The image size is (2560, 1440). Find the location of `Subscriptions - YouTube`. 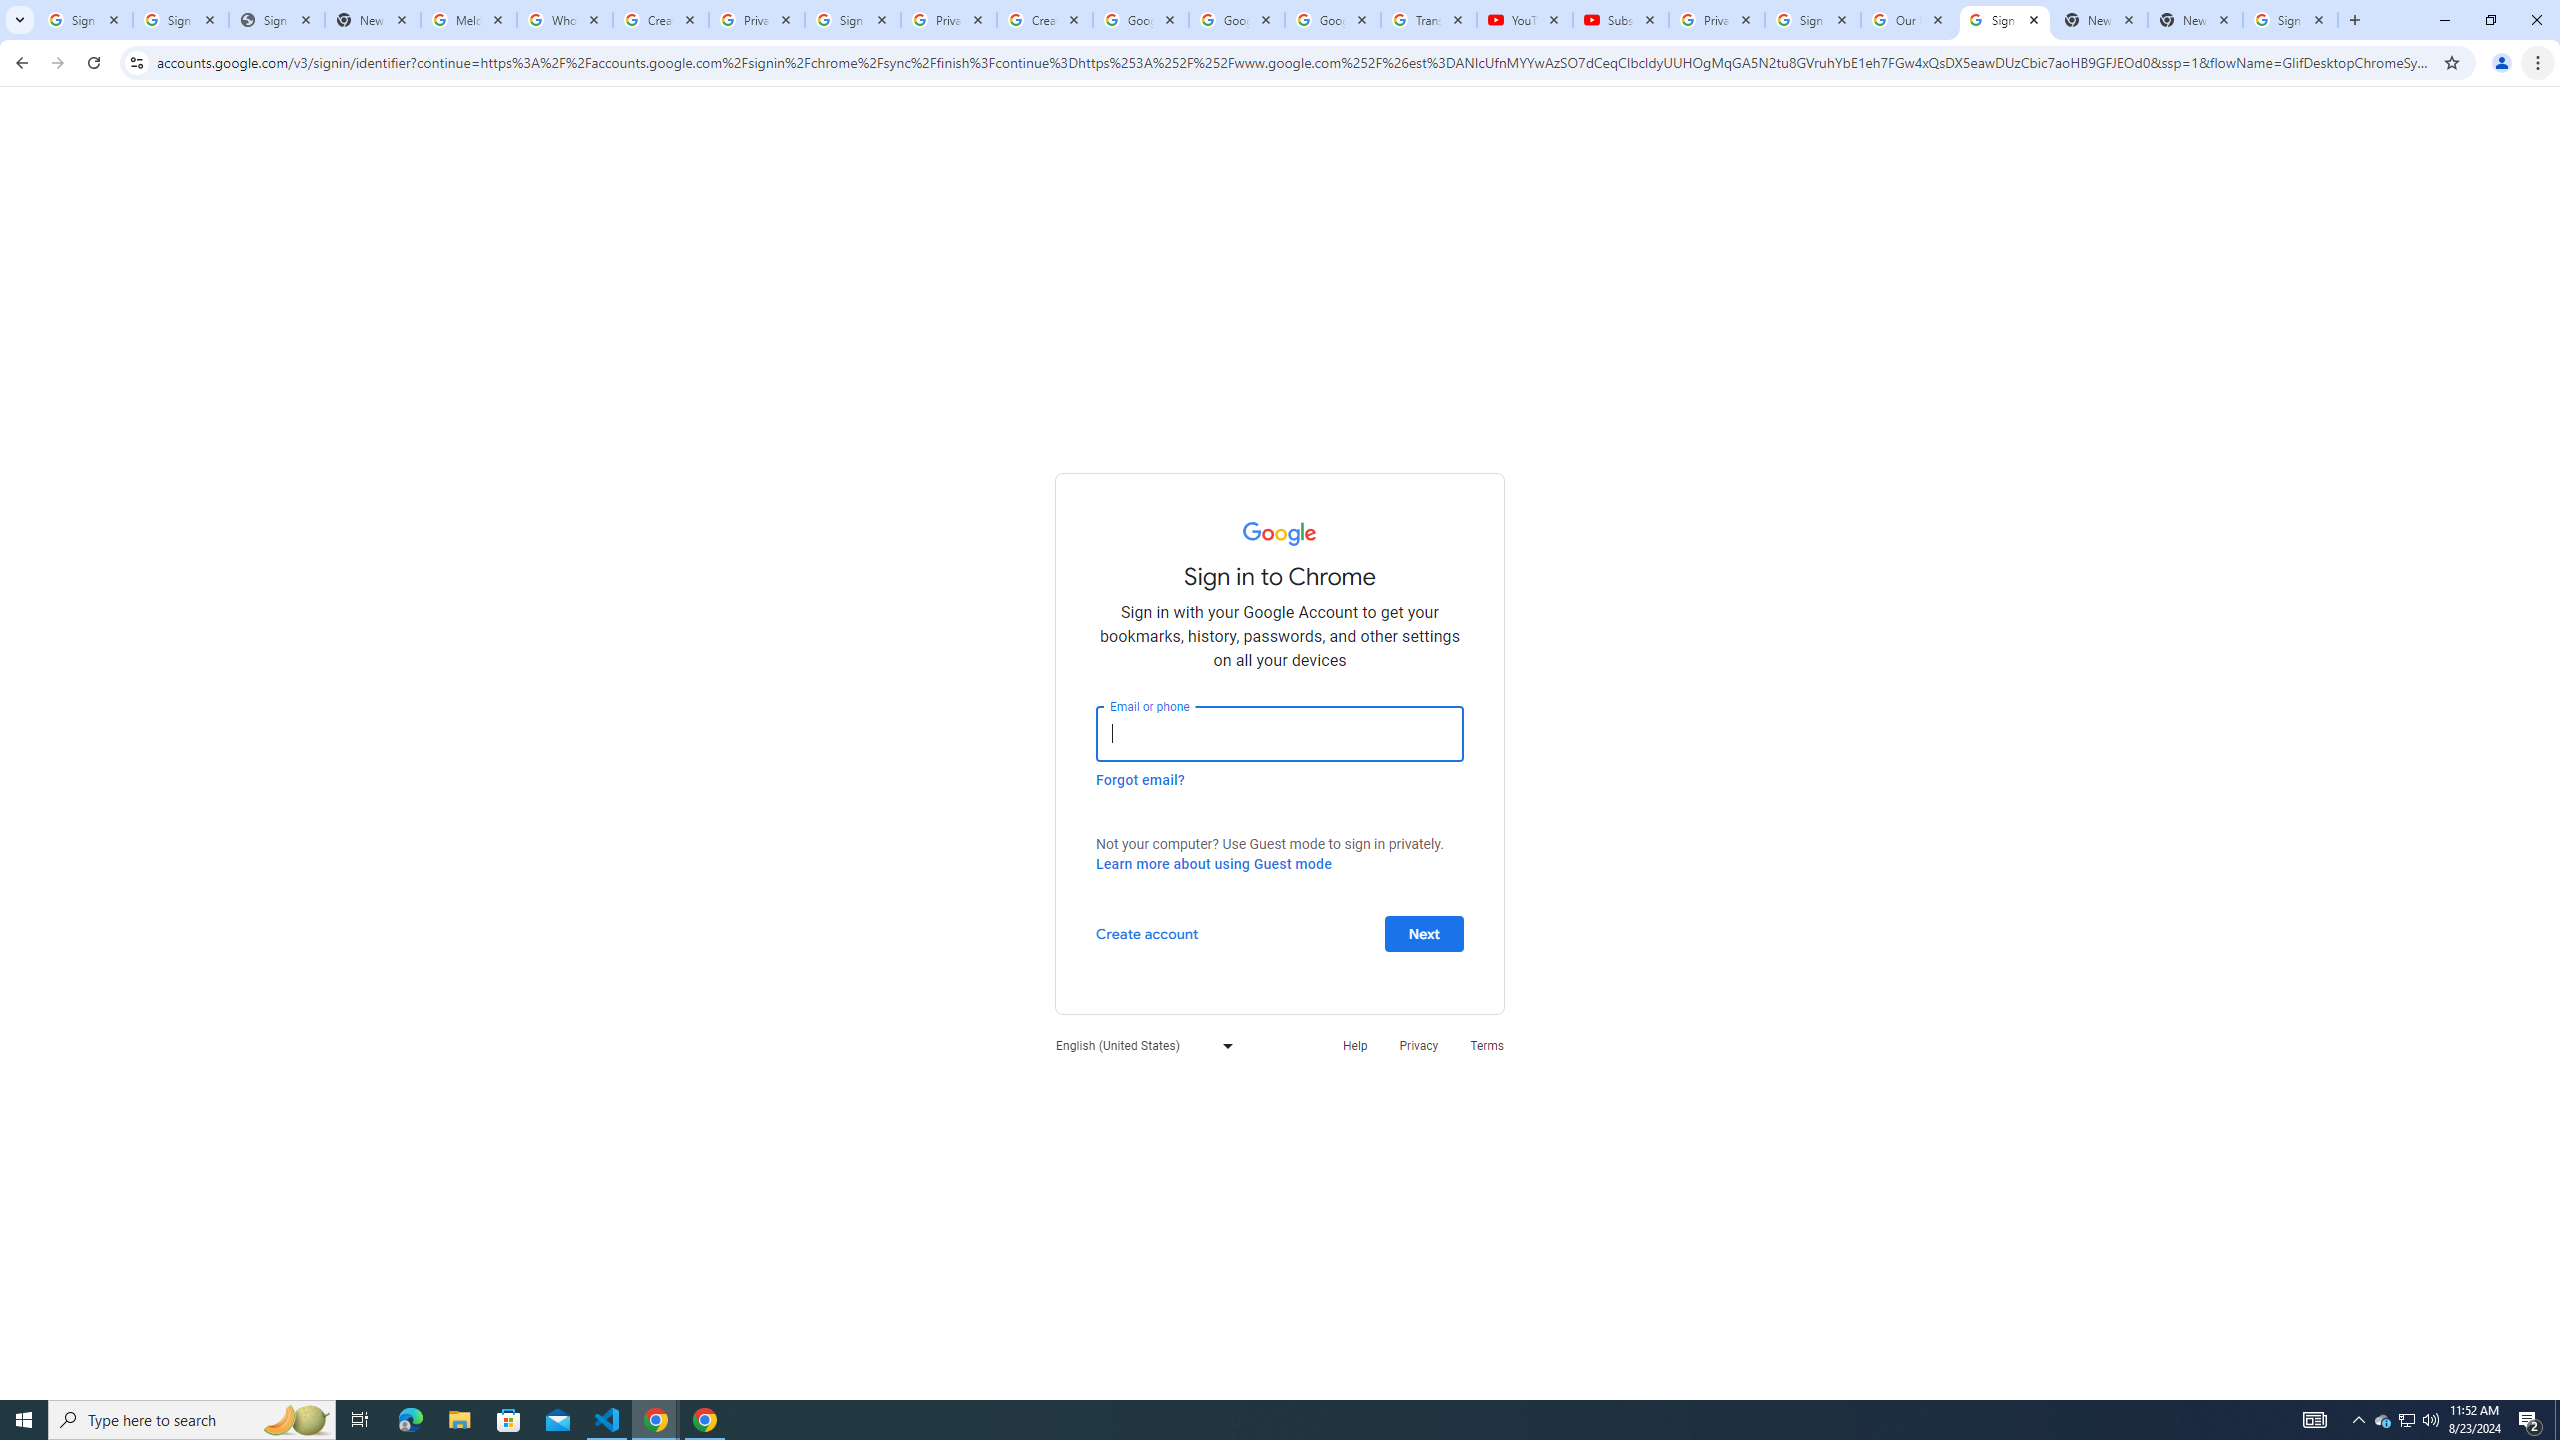

Subscriptions - YouTube is located at coordinates (1620, 20).